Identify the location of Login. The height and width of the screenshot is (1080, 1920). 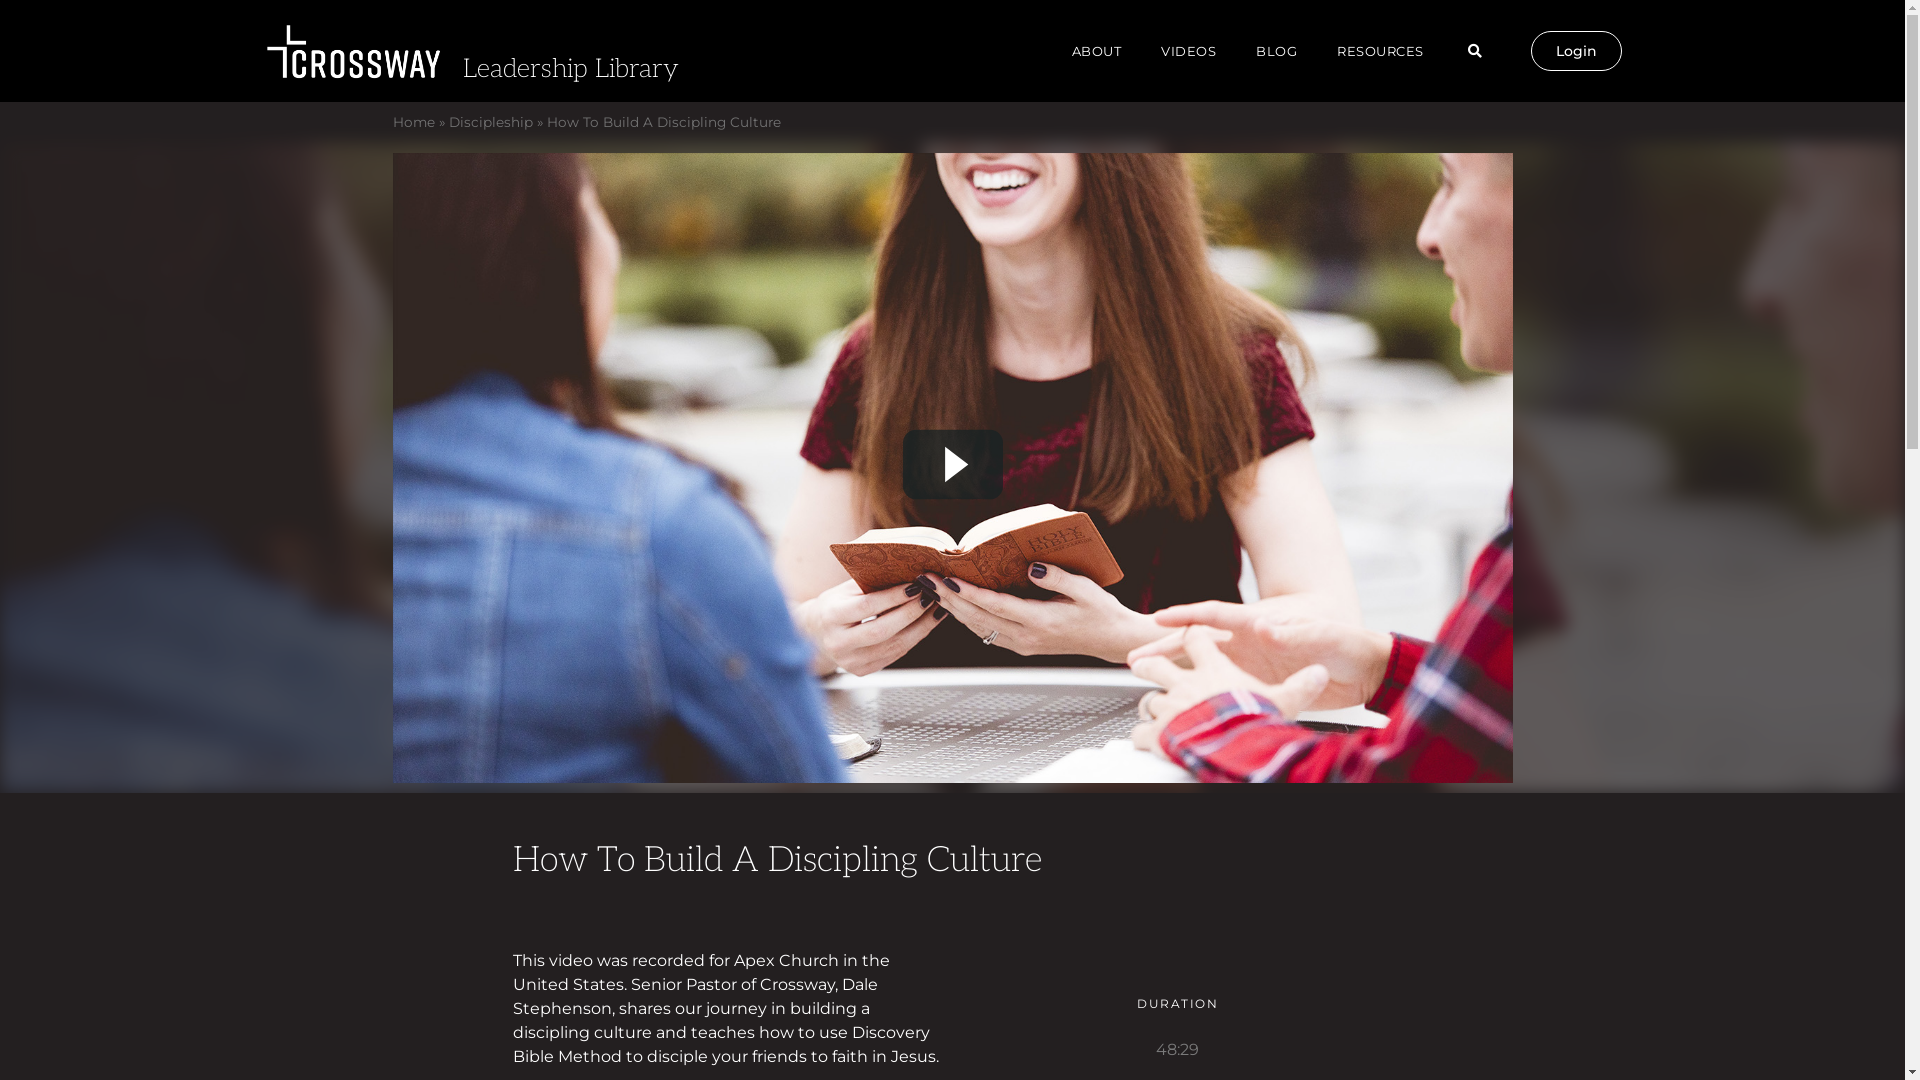
(1576, 51).